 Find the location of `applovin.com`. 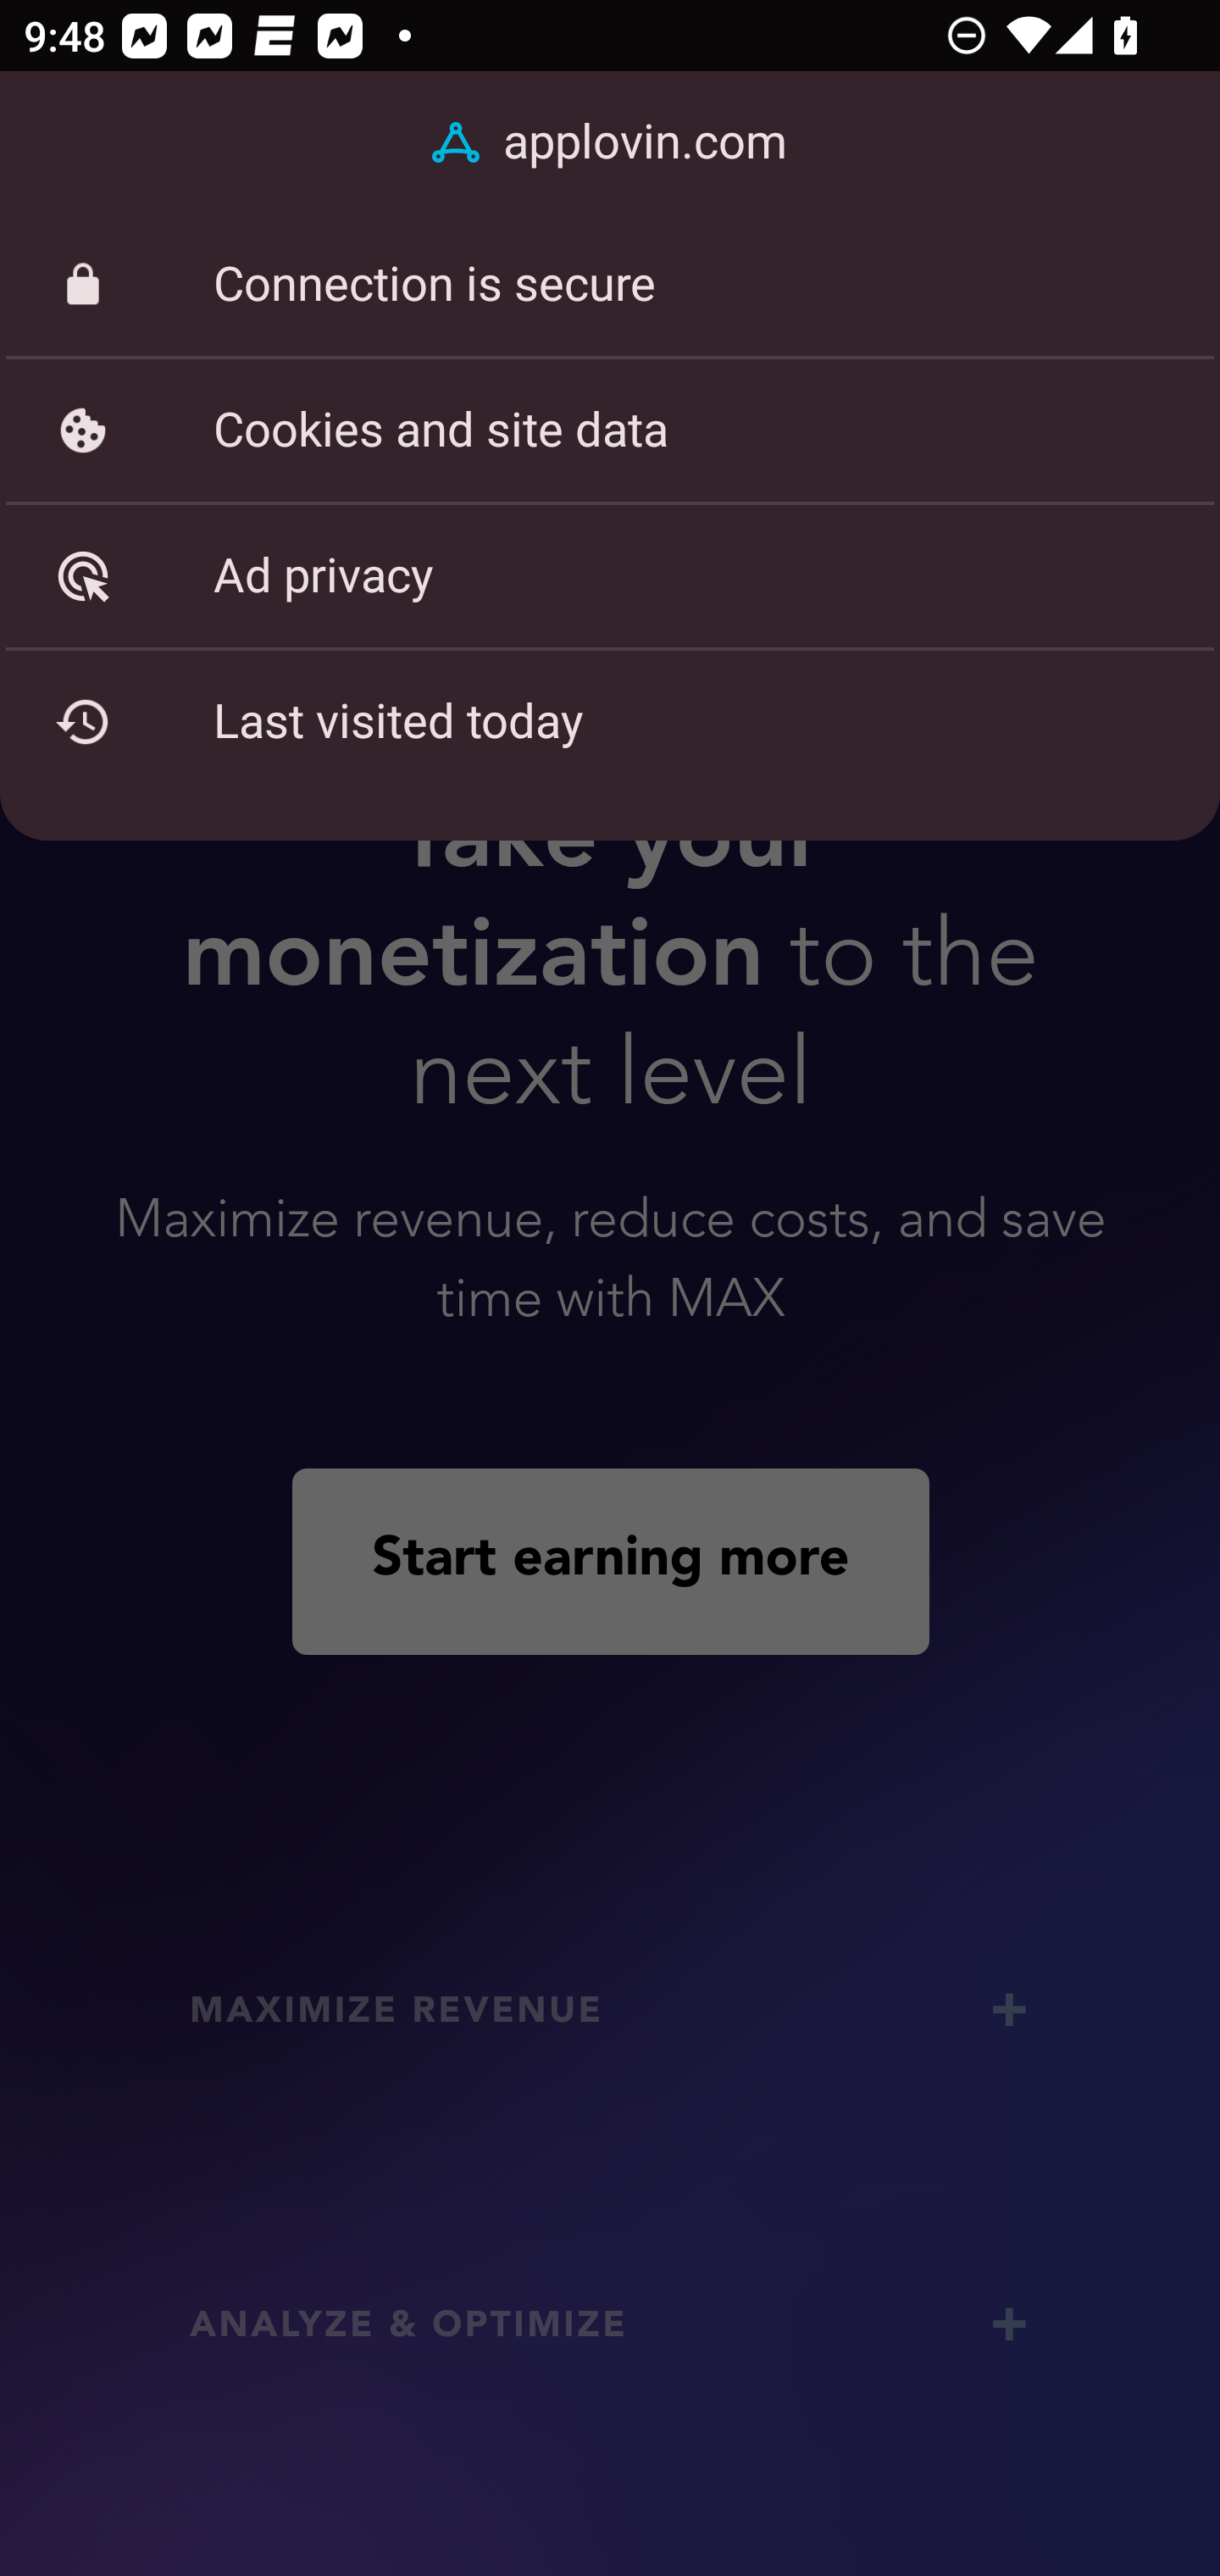

applovin.com is located at coordinates (610, 142).